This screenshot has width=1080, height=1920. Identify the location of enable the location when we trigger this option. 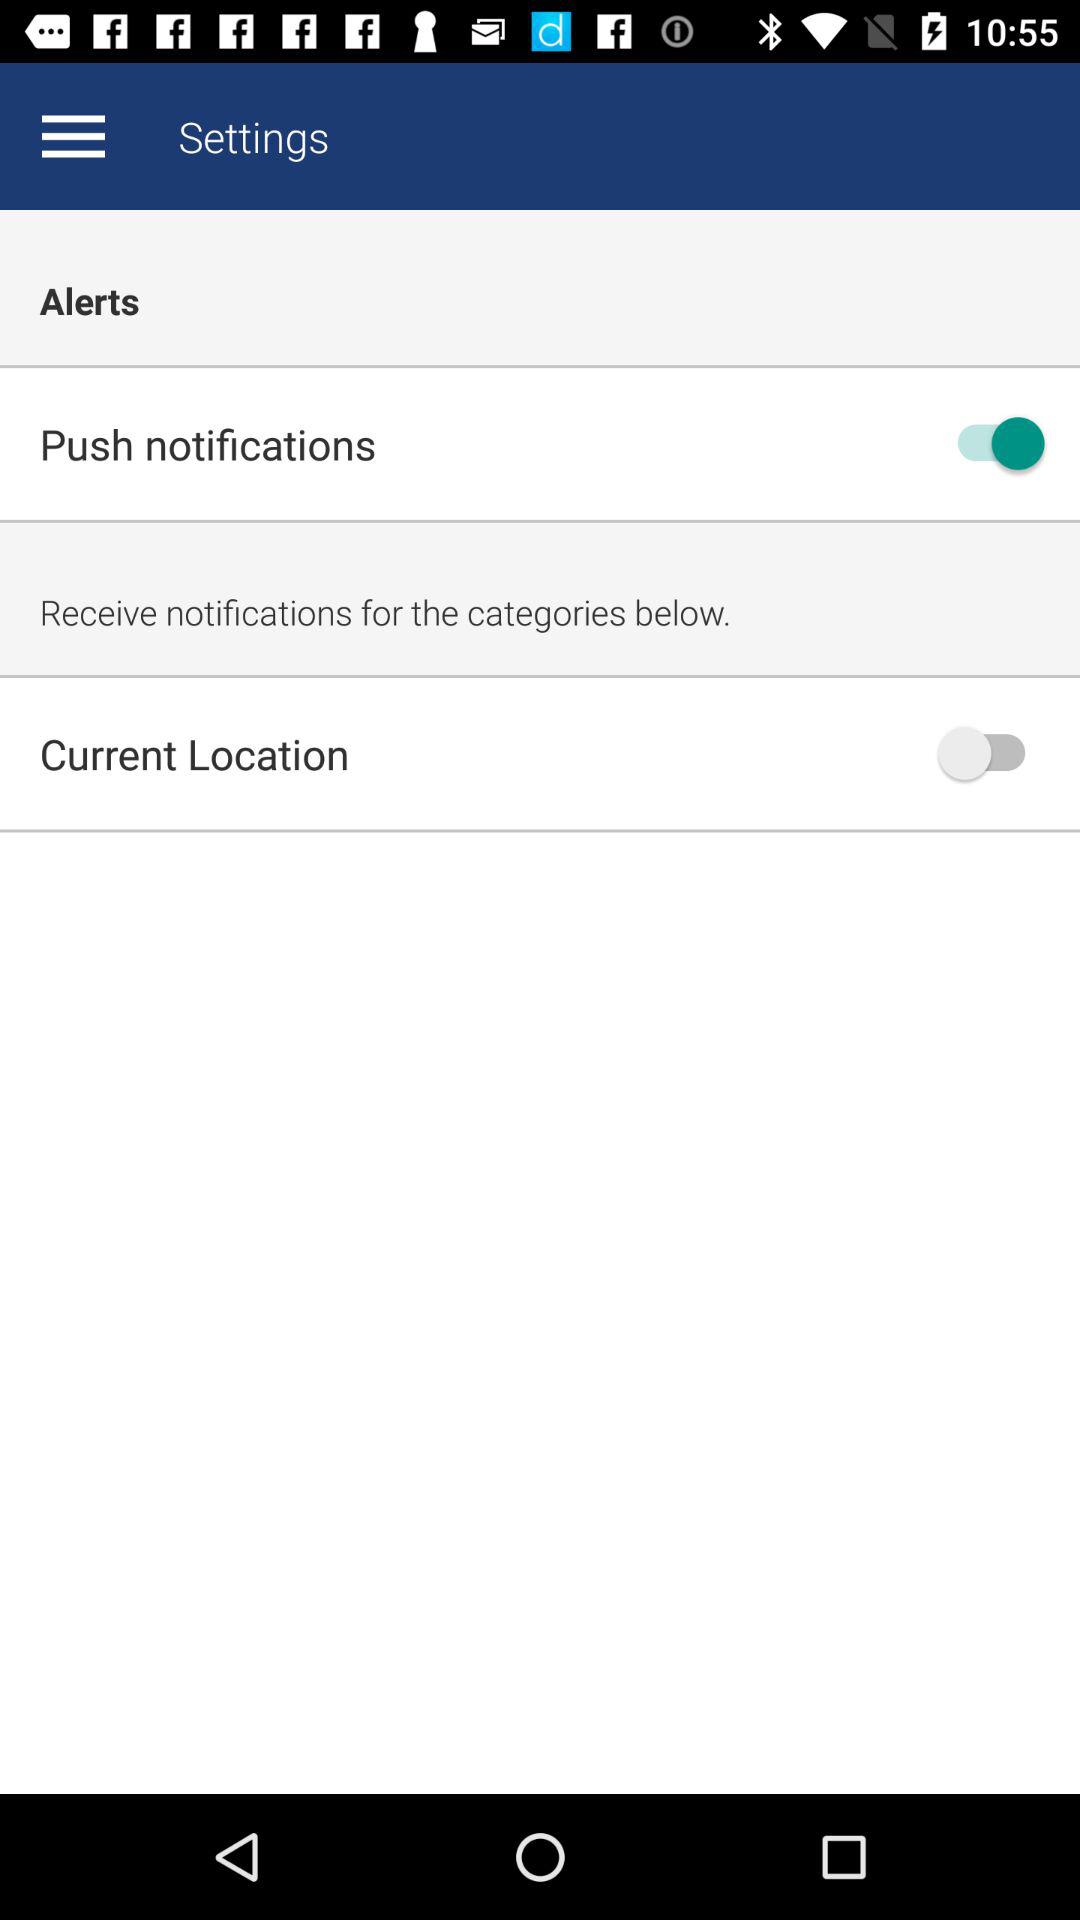
(991, 753).